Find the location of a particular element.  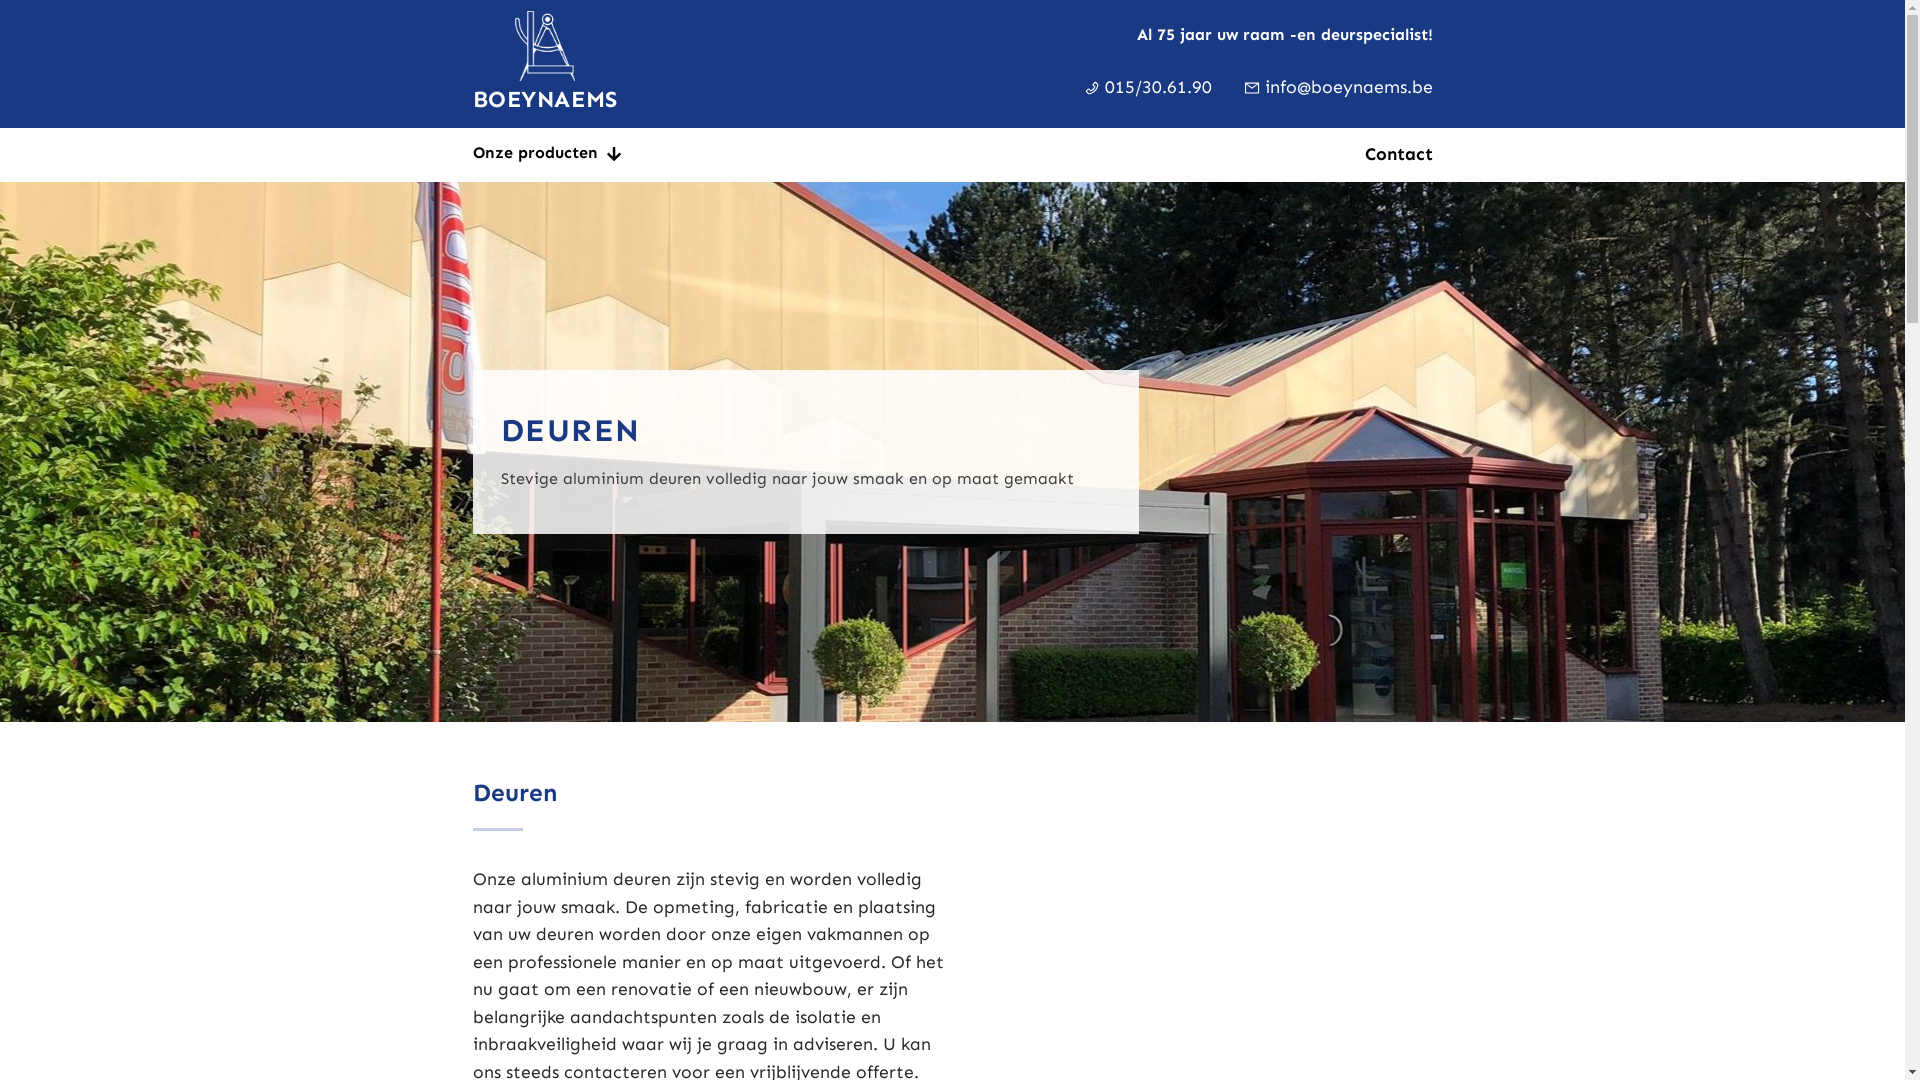

info@boeynaems.be is located at coordinates (1346, 88).